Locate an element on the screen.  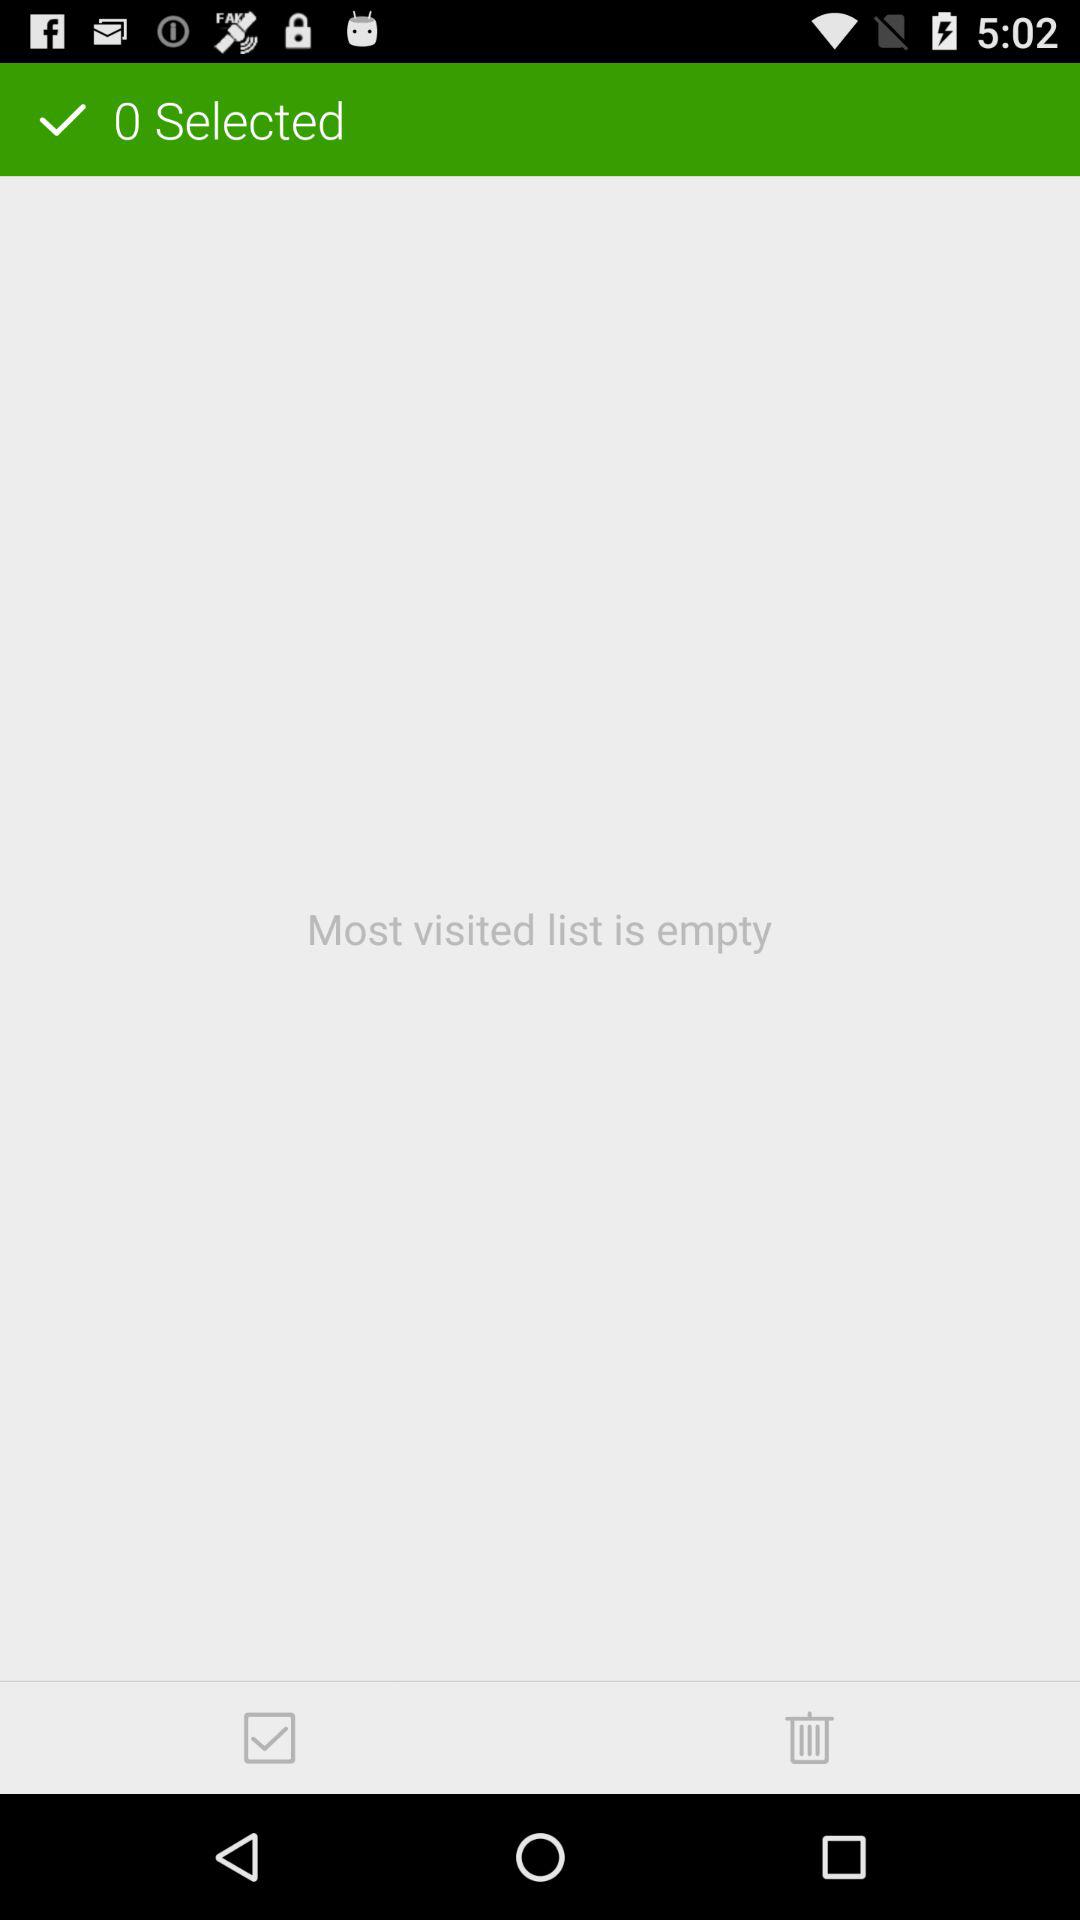
tap item at the bottom right corner is located at coordinates (809, 1737).